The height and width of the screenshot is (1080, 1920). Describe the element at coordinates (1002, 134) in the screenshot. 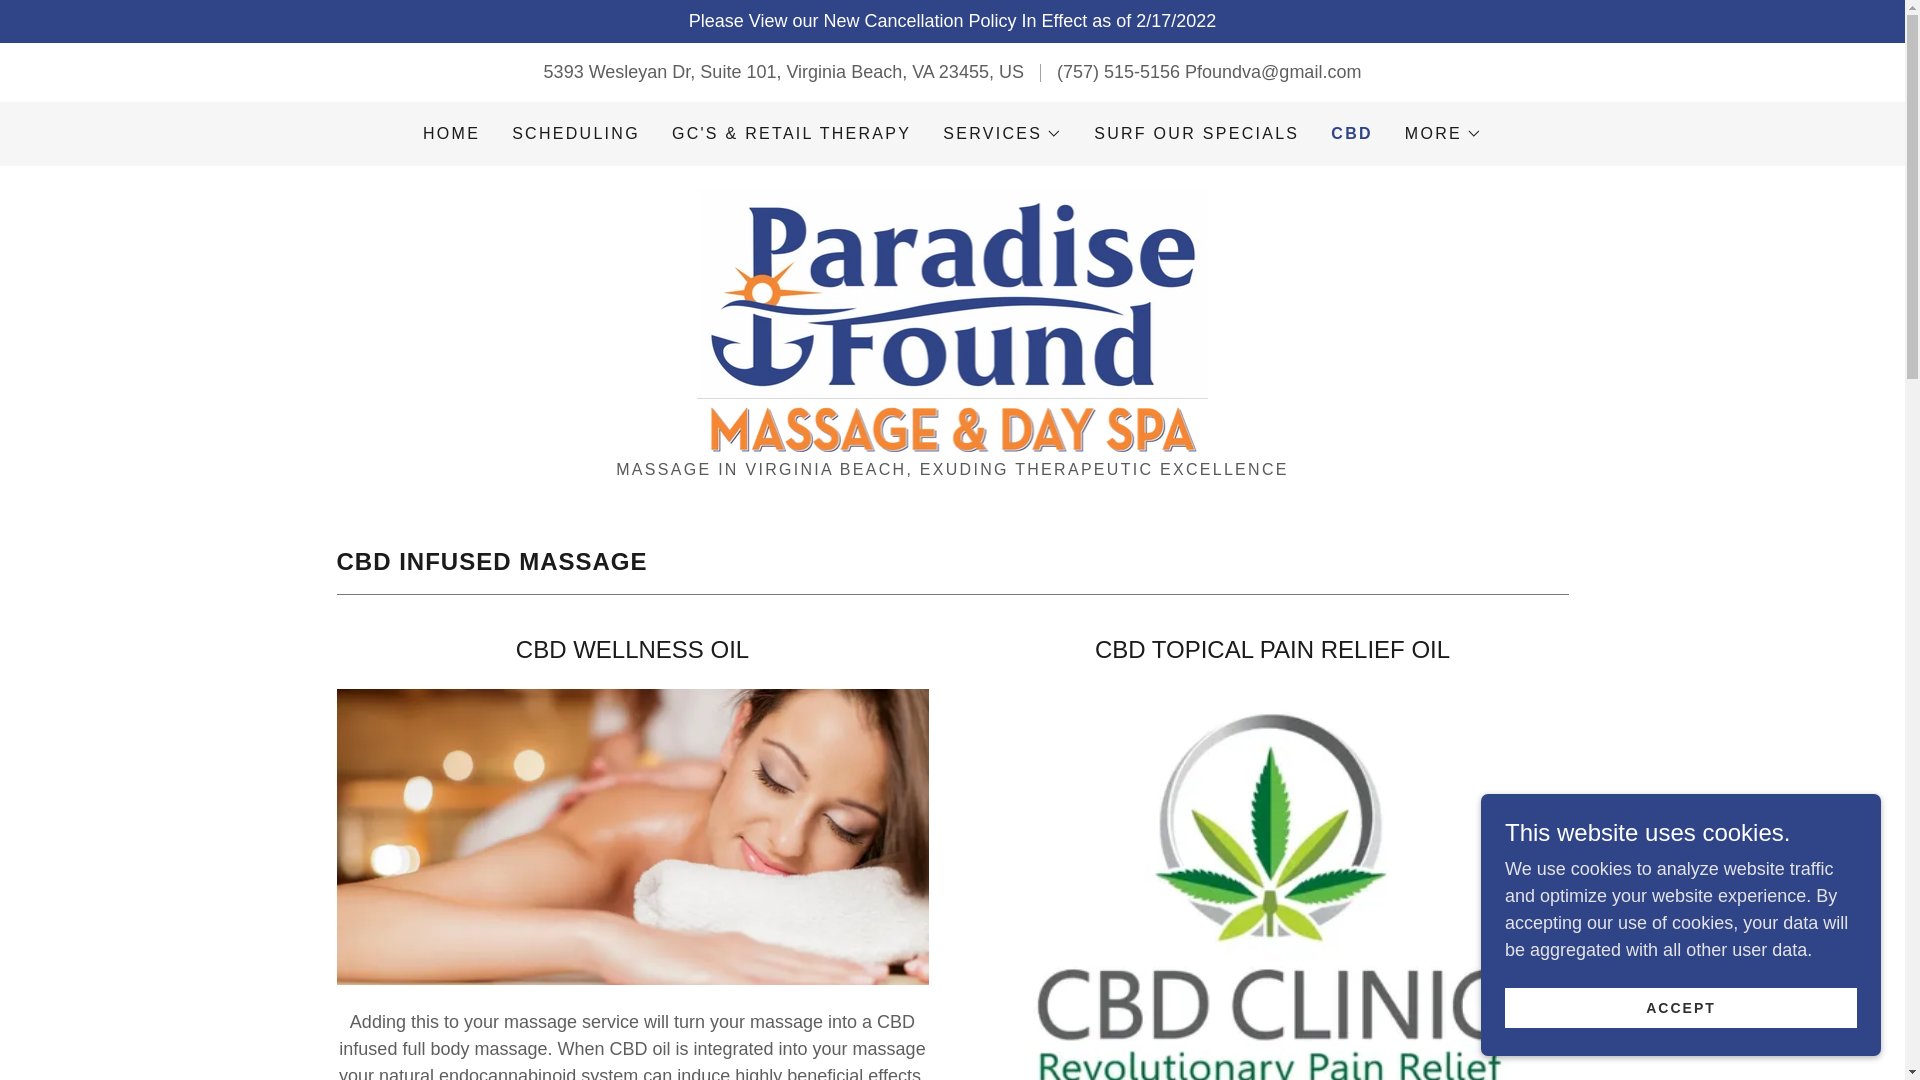

I see `SERVICES` at that location.